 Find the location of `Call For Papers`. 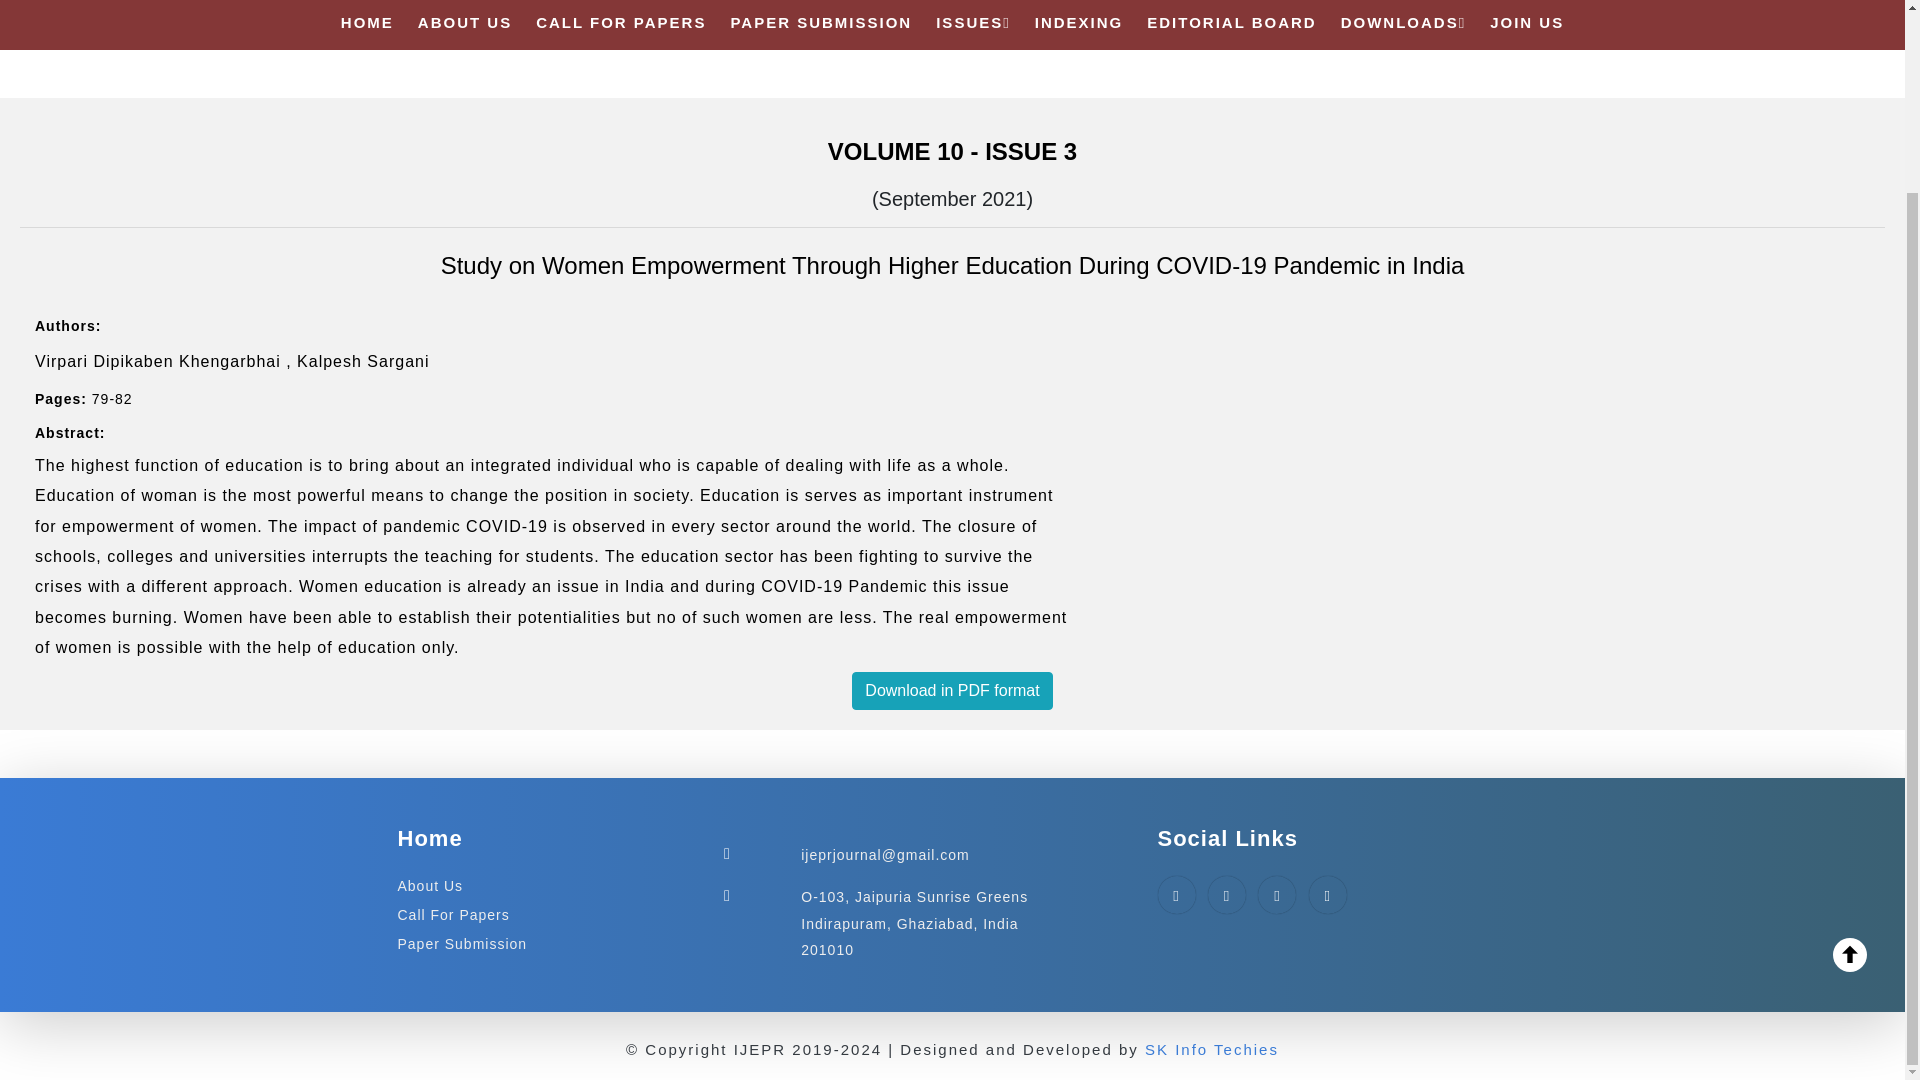

Call For Papers is located at coordinates (454, 915).